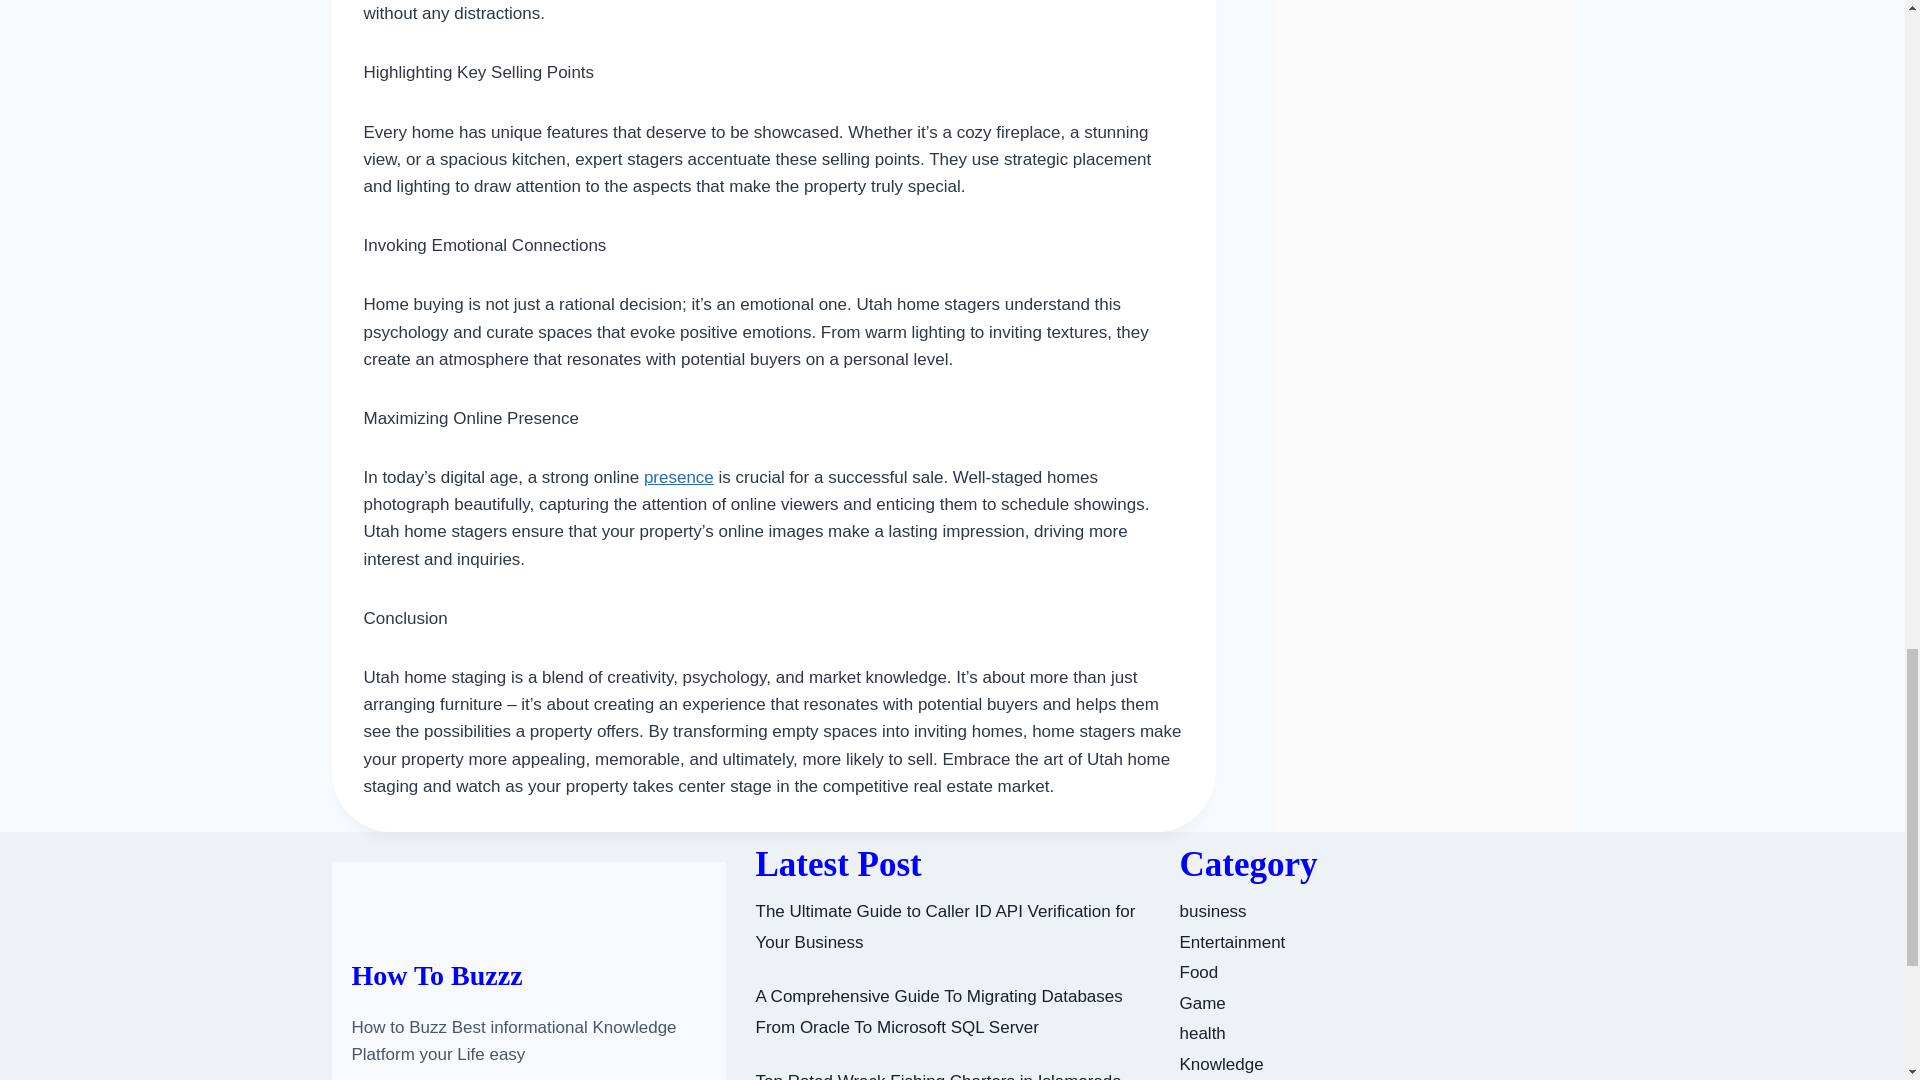  Describe the element at coordinates (1213, 911) in the screenshot. I see `business` at that location.